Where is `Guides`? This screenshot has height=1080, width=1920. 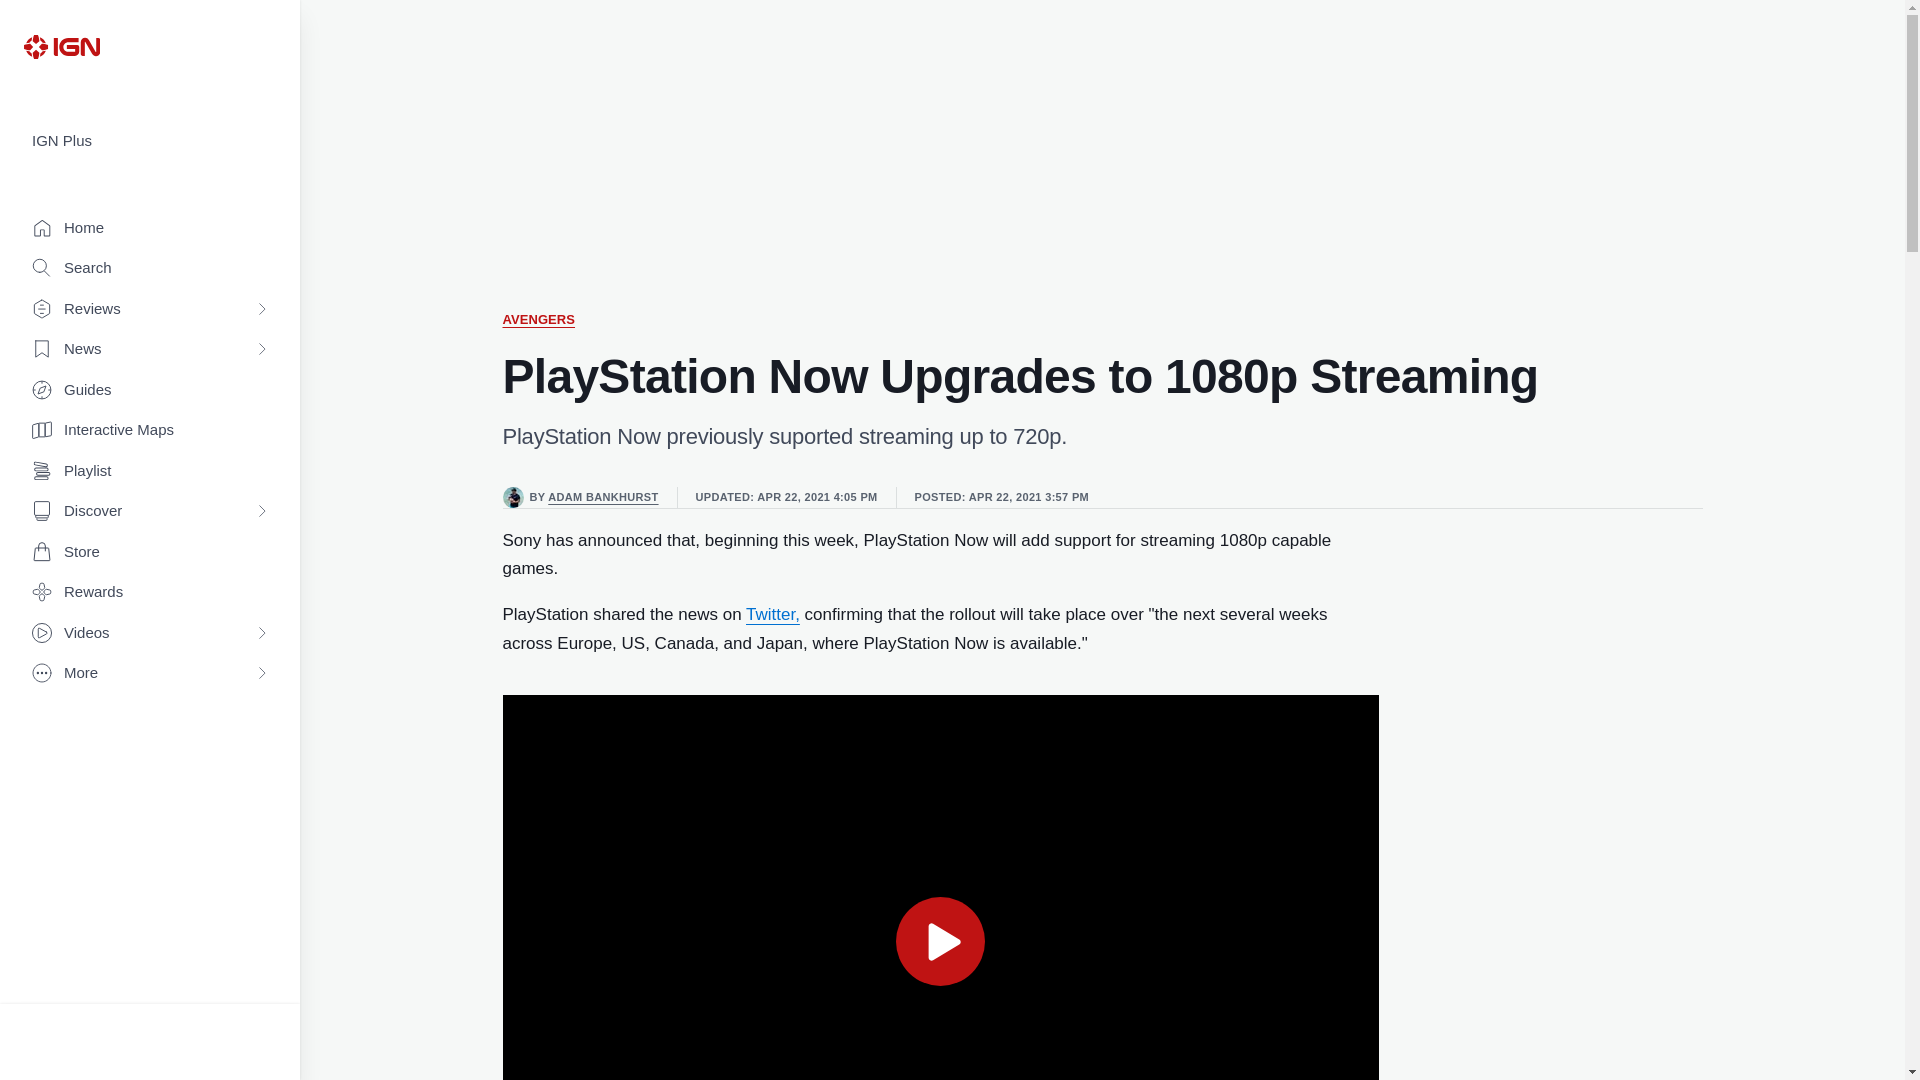
Guides is located at coordinates (150, 390).